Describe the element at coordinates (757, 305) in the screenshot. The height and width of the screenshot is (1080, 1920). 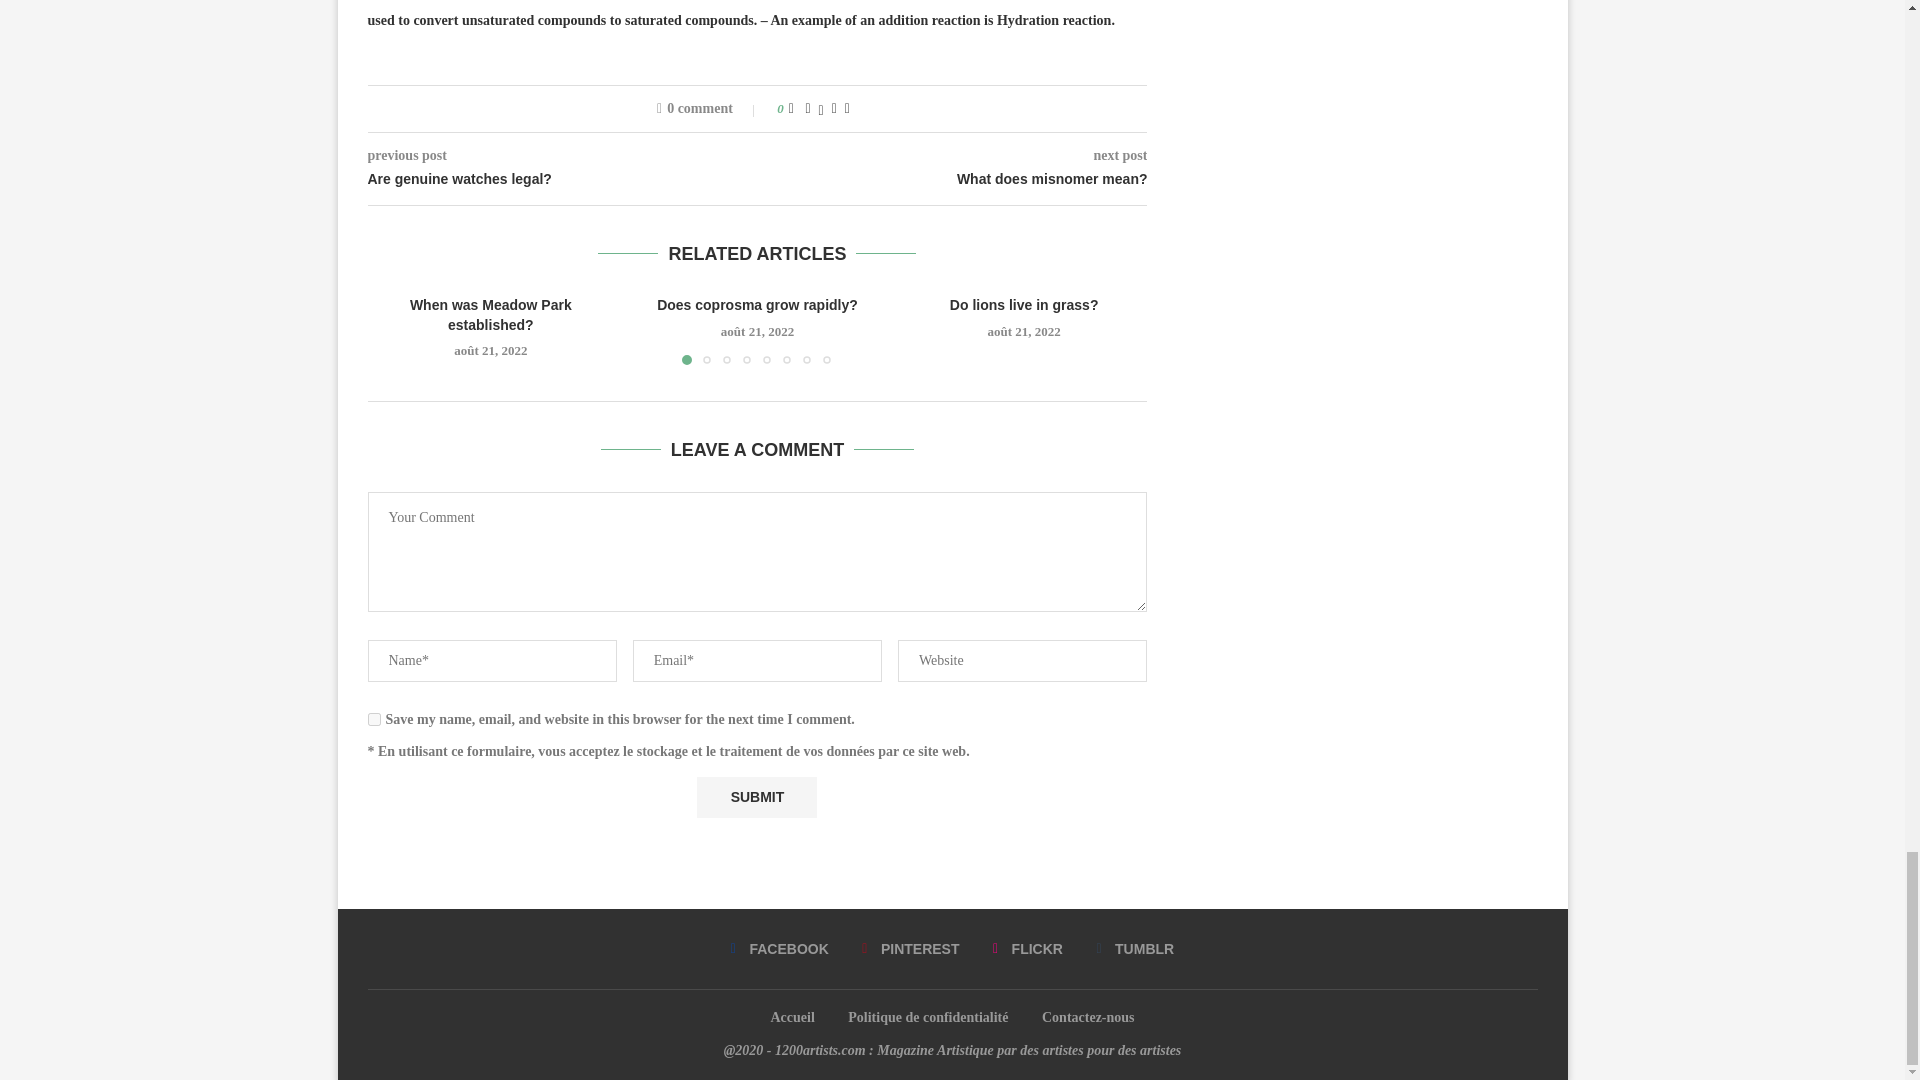
I see `Does coprosma grow rapidly?` at that location.